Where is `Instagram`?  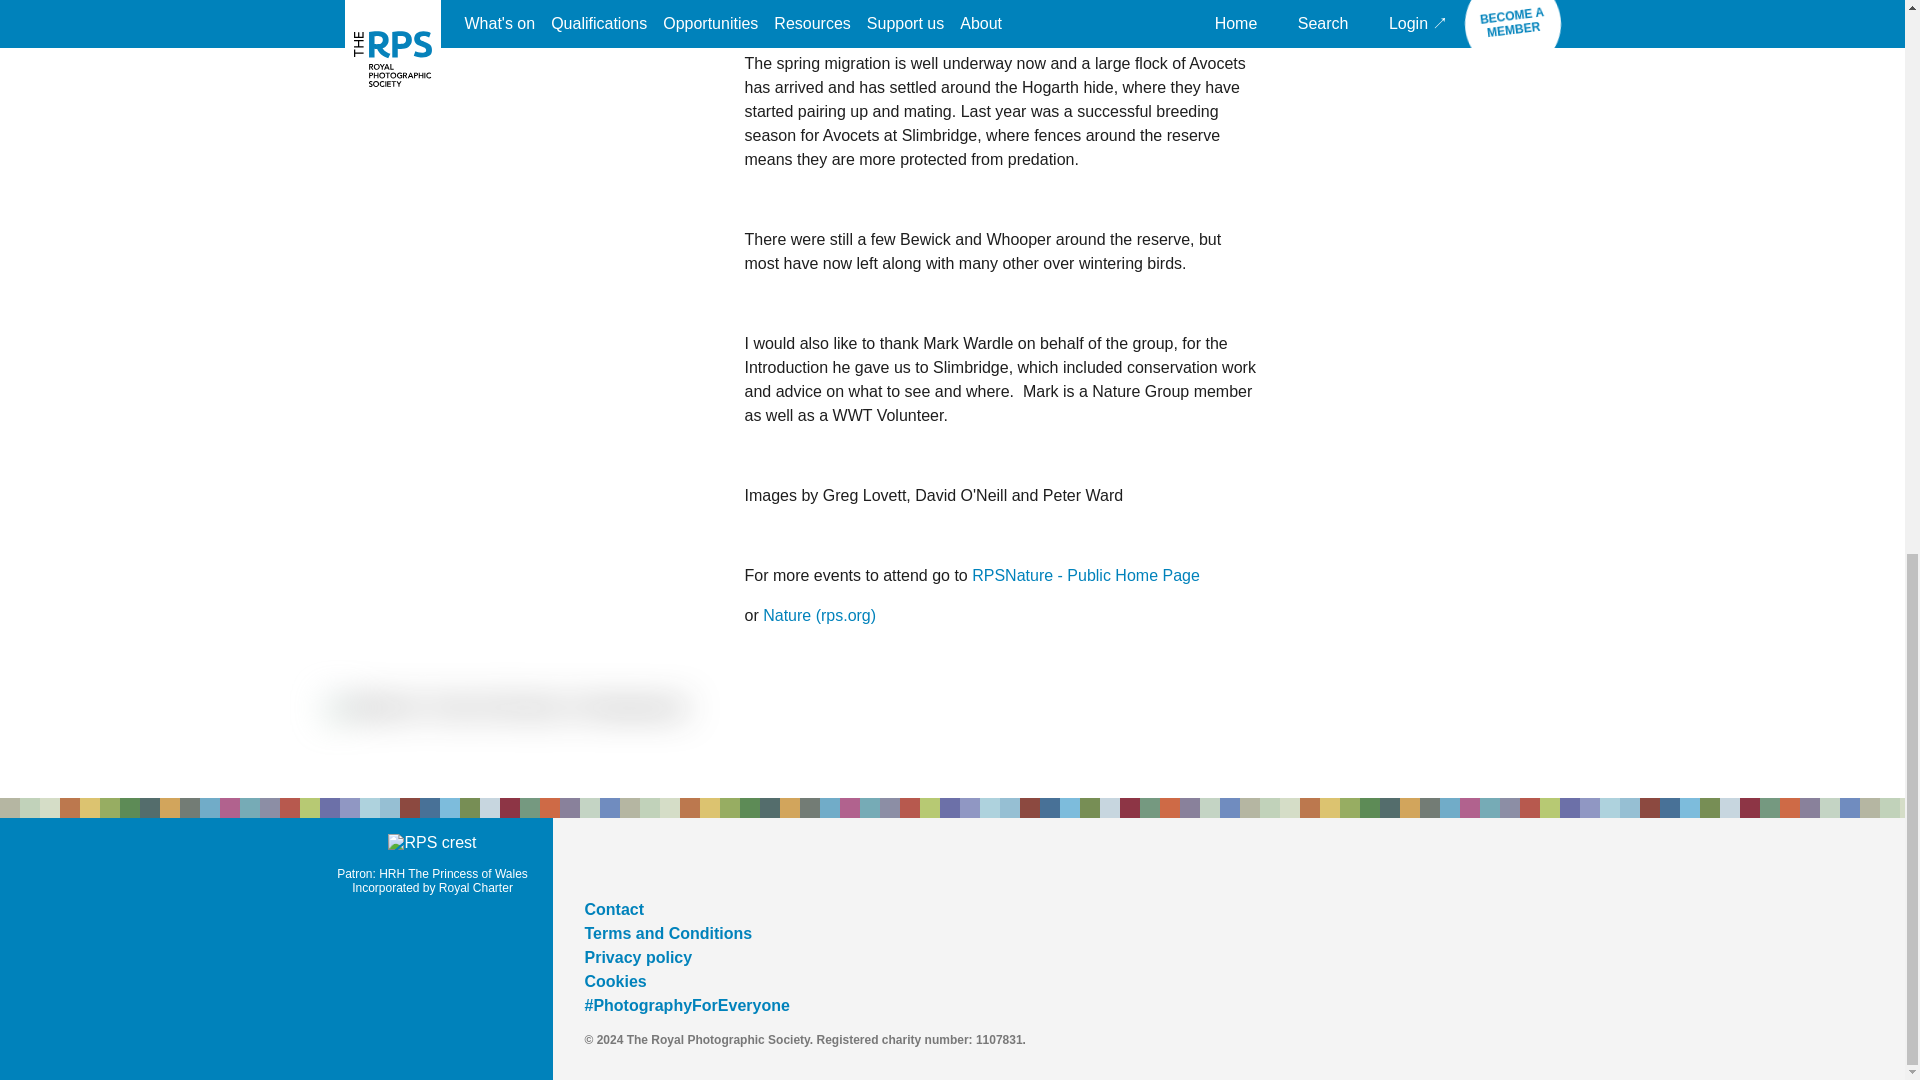 Instagram is located at coordinates (694, 862).